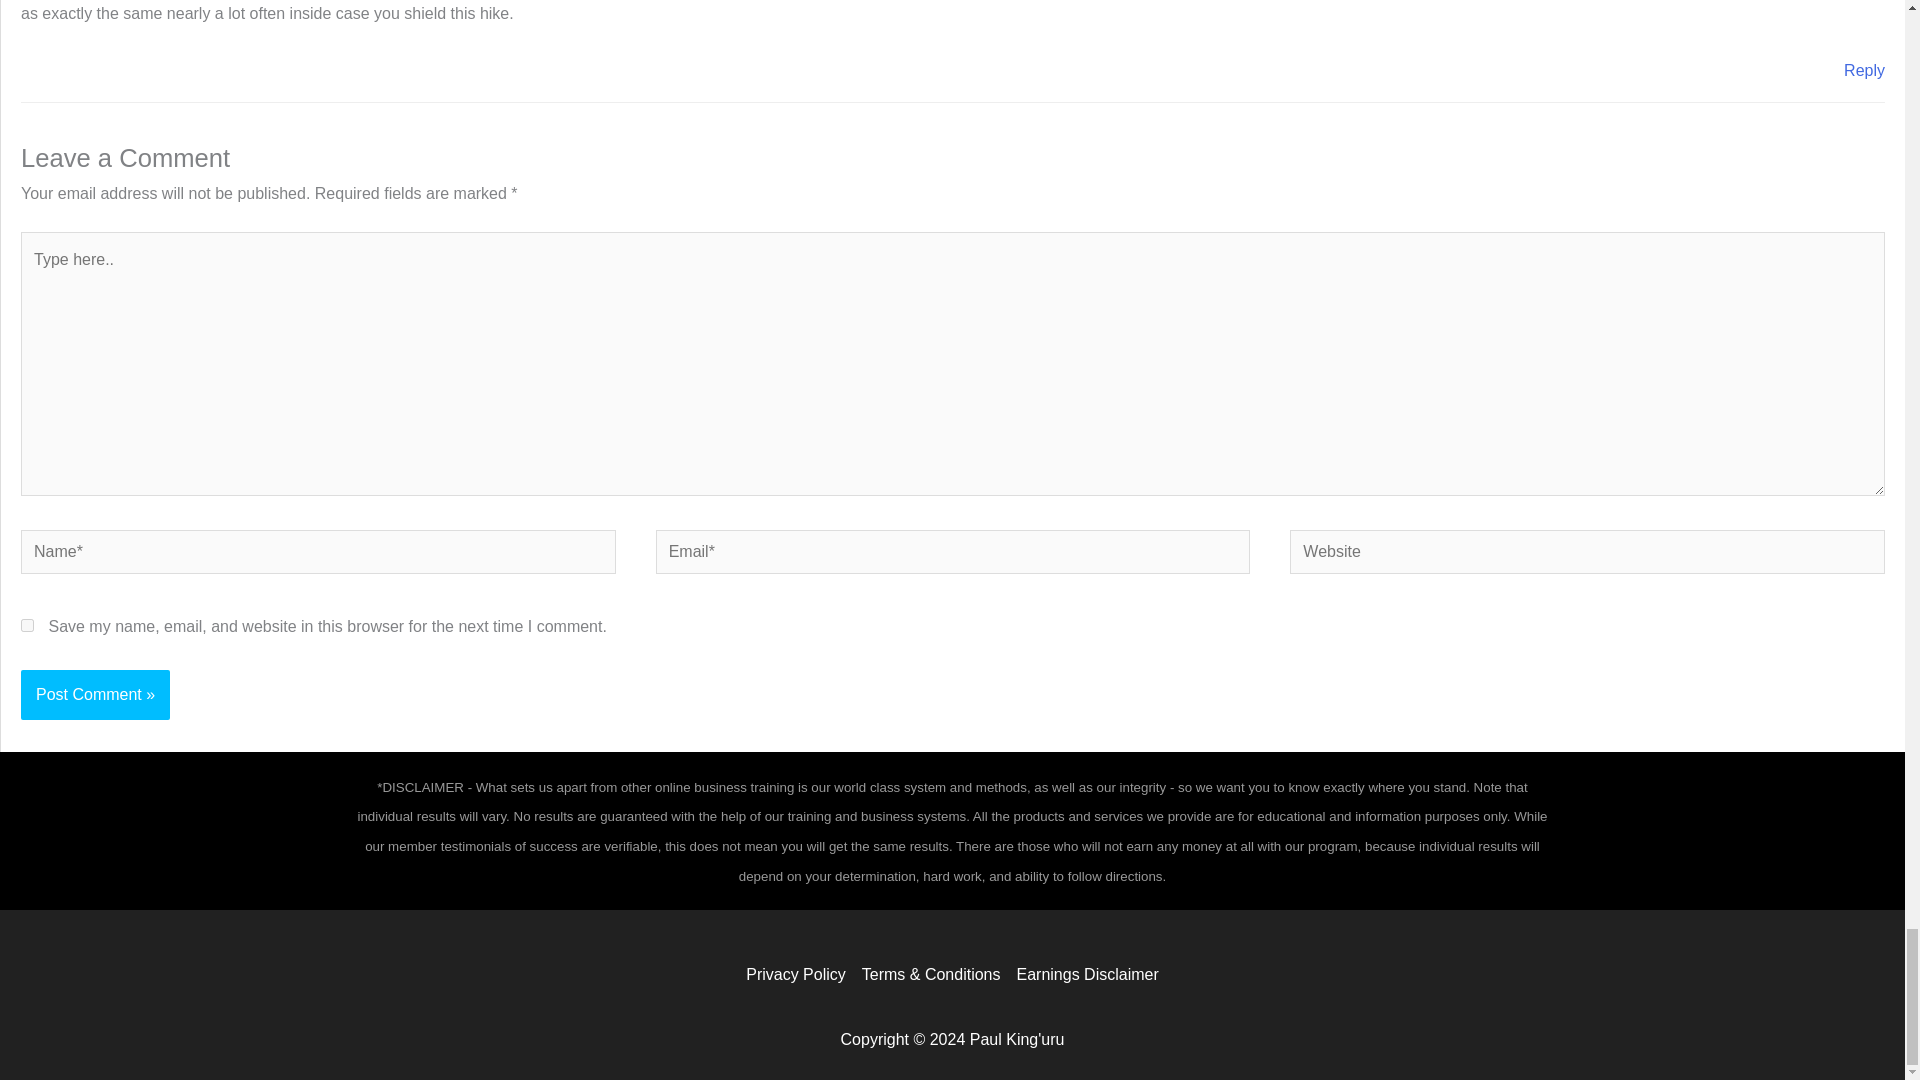  Describe the element at coordinates (28, 624) in the screenshot. I see `yes` at that location.